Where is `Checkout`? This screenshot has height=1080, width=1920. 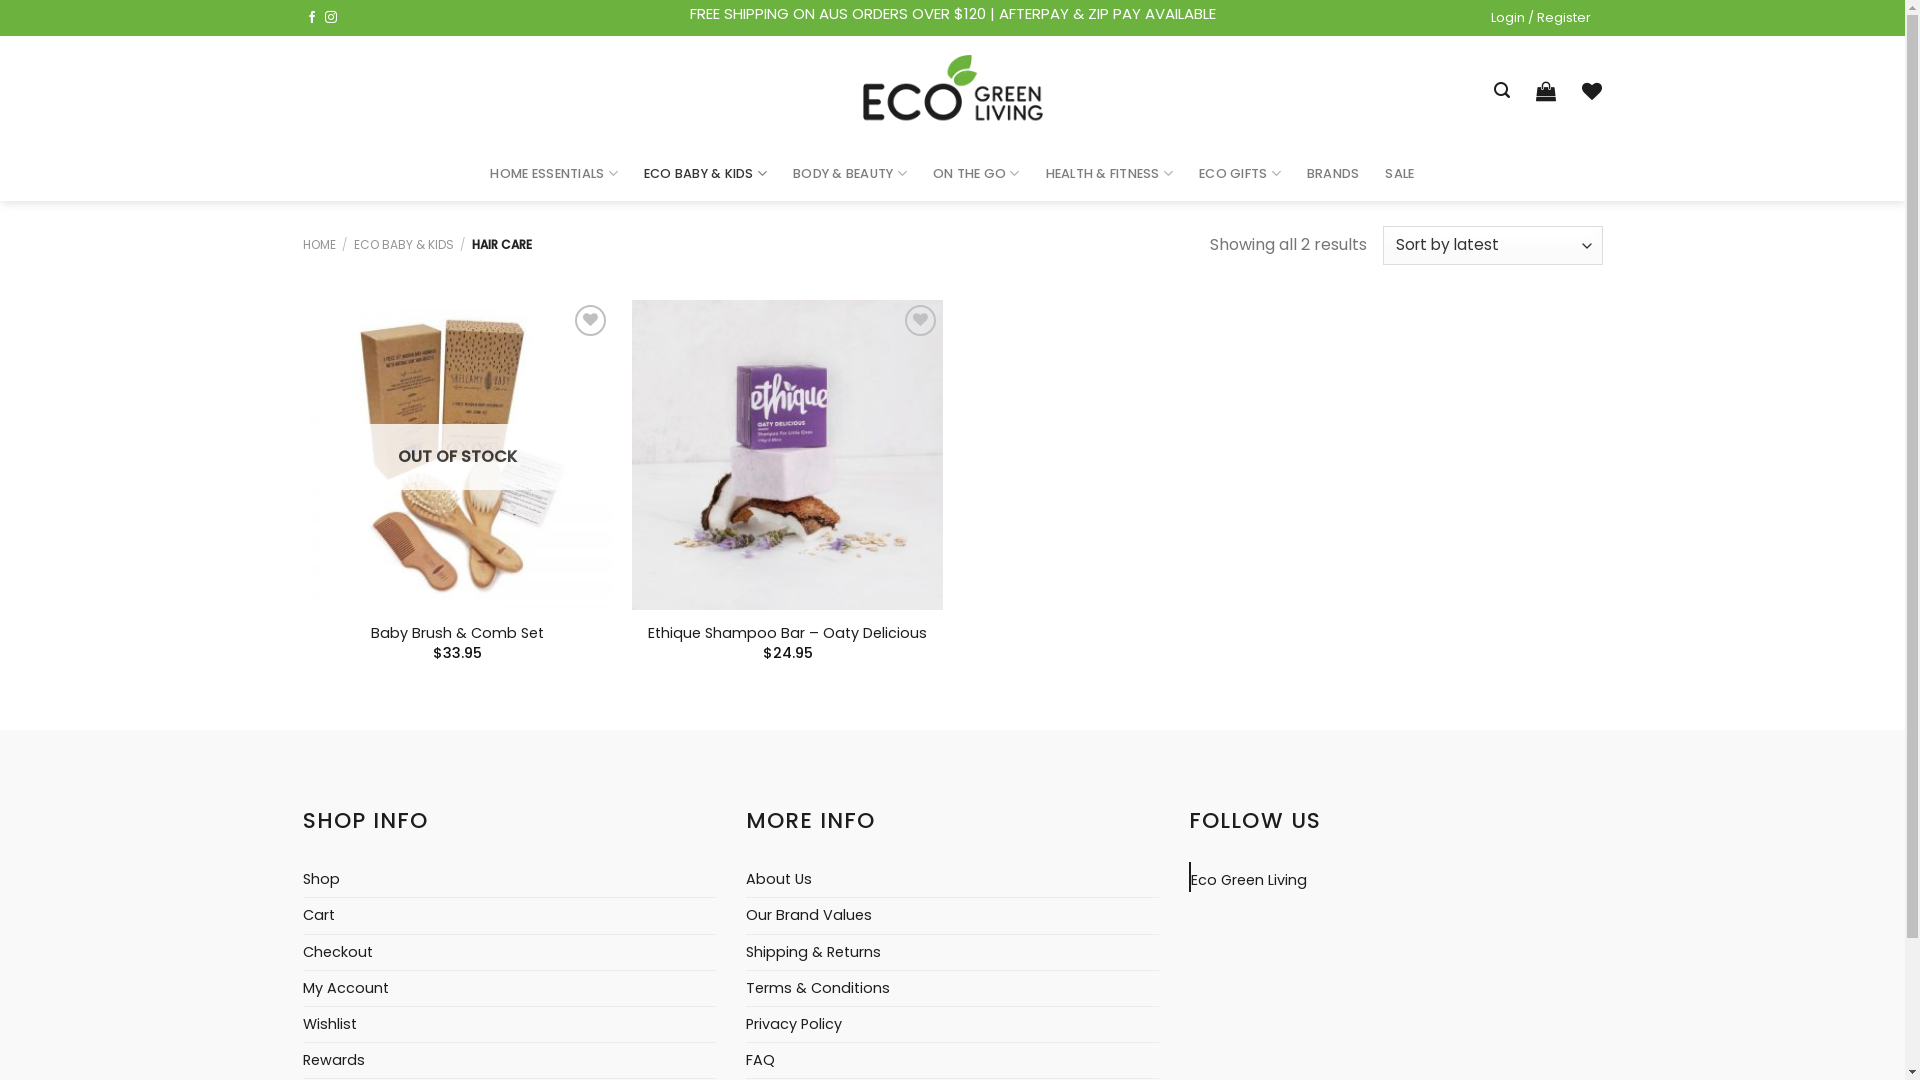
Checkout is located at coordinates (337, 952).